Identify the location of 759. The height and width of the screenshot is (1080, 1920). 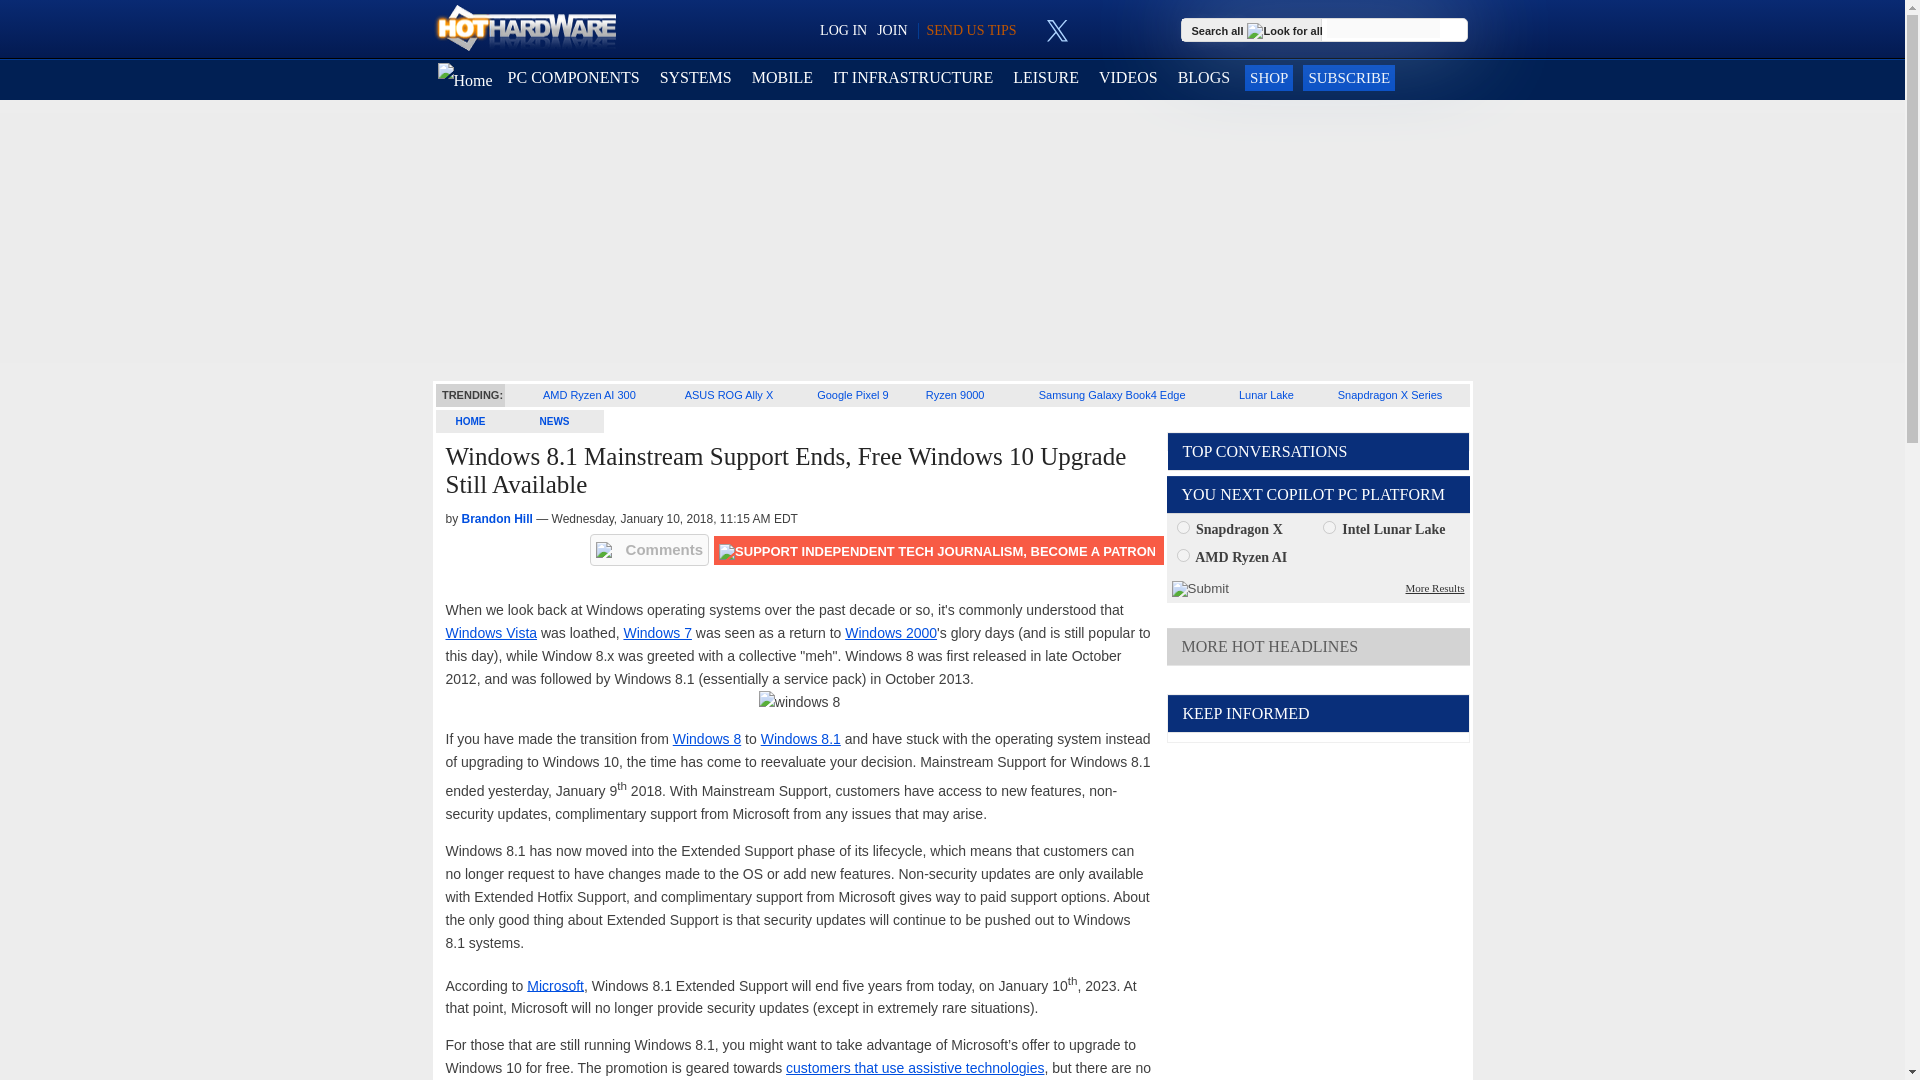
(1182, 554).